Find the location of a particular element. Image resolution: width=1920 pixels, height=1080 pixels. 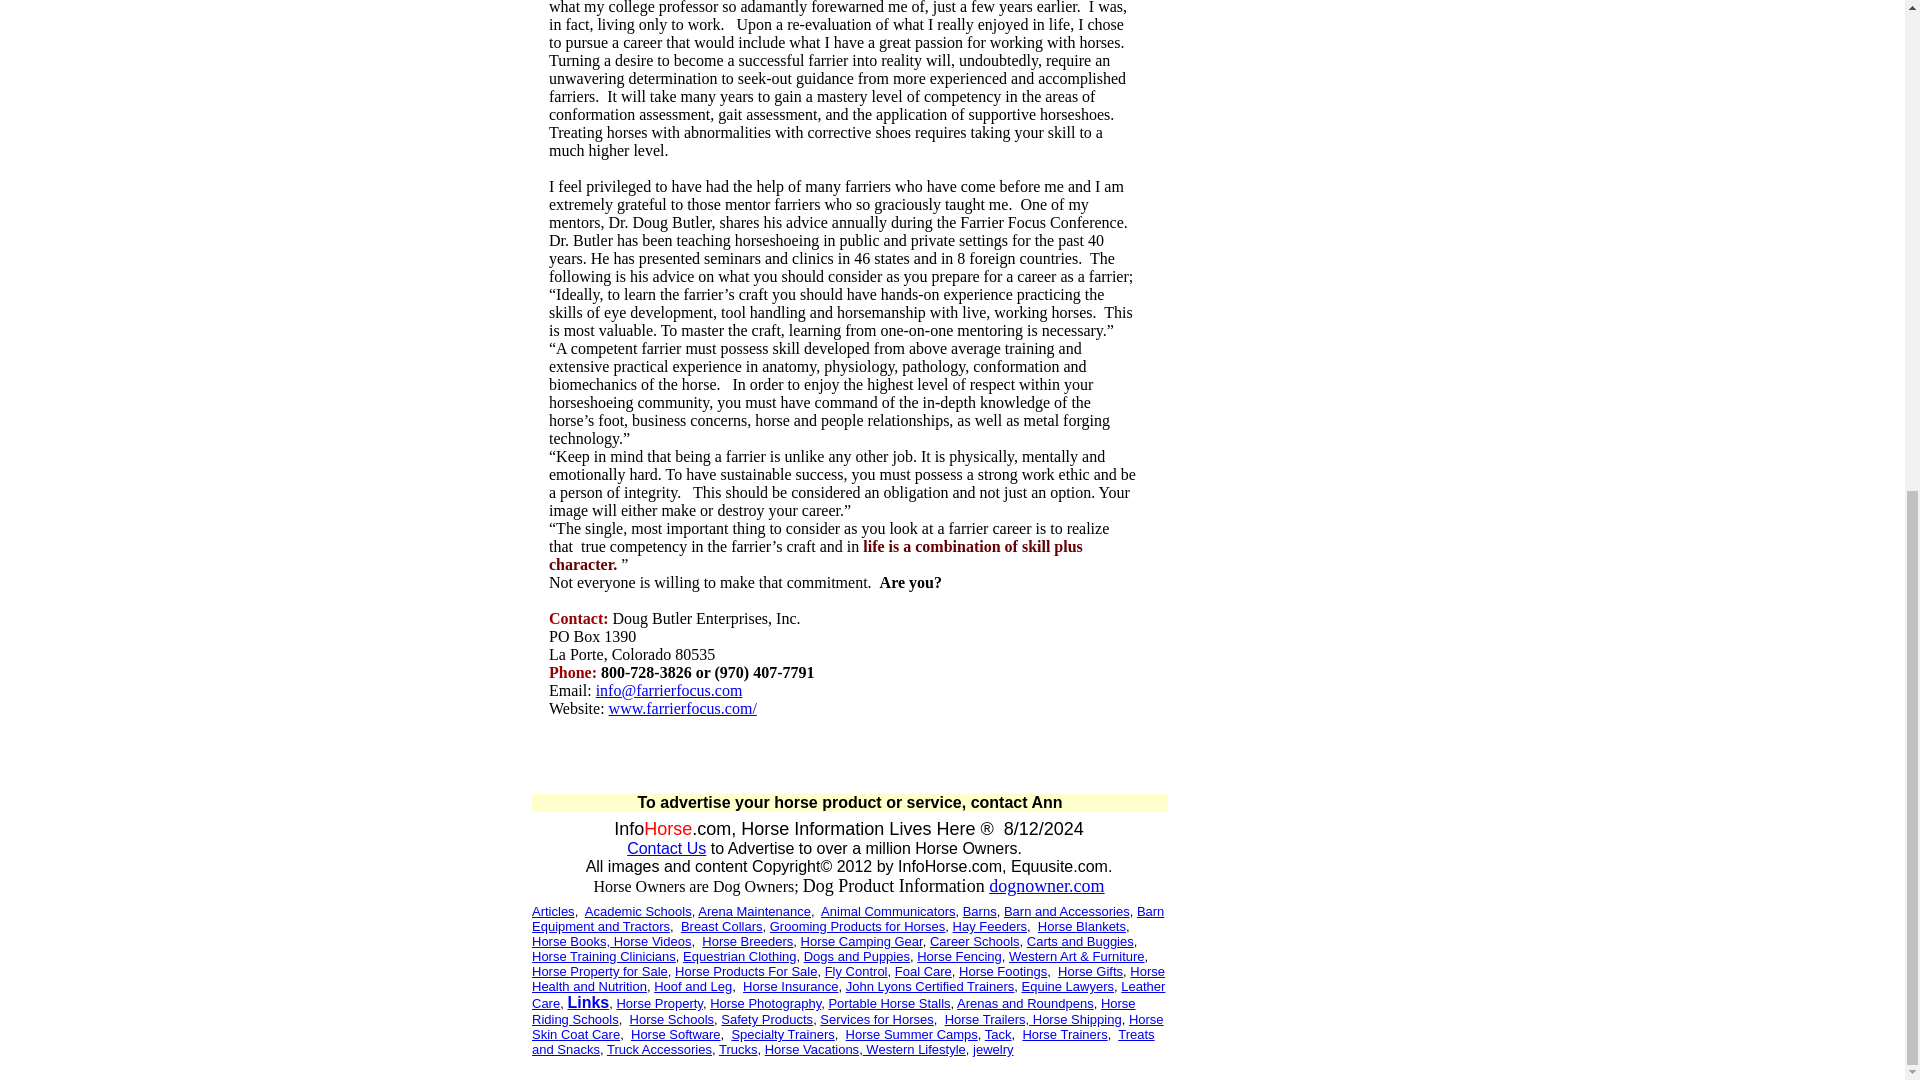

Horse Fencing is located at coordinates (960, 956).